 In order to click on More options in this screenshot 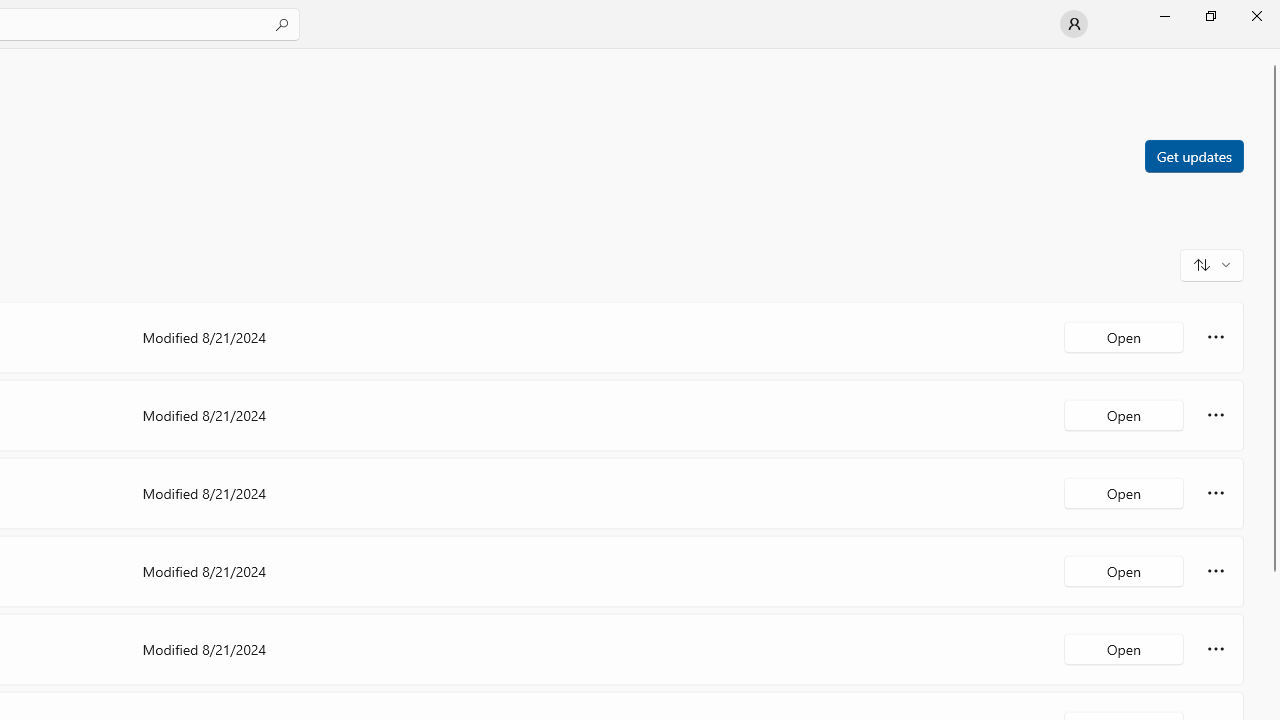, I will do `click(1216, 648)`.